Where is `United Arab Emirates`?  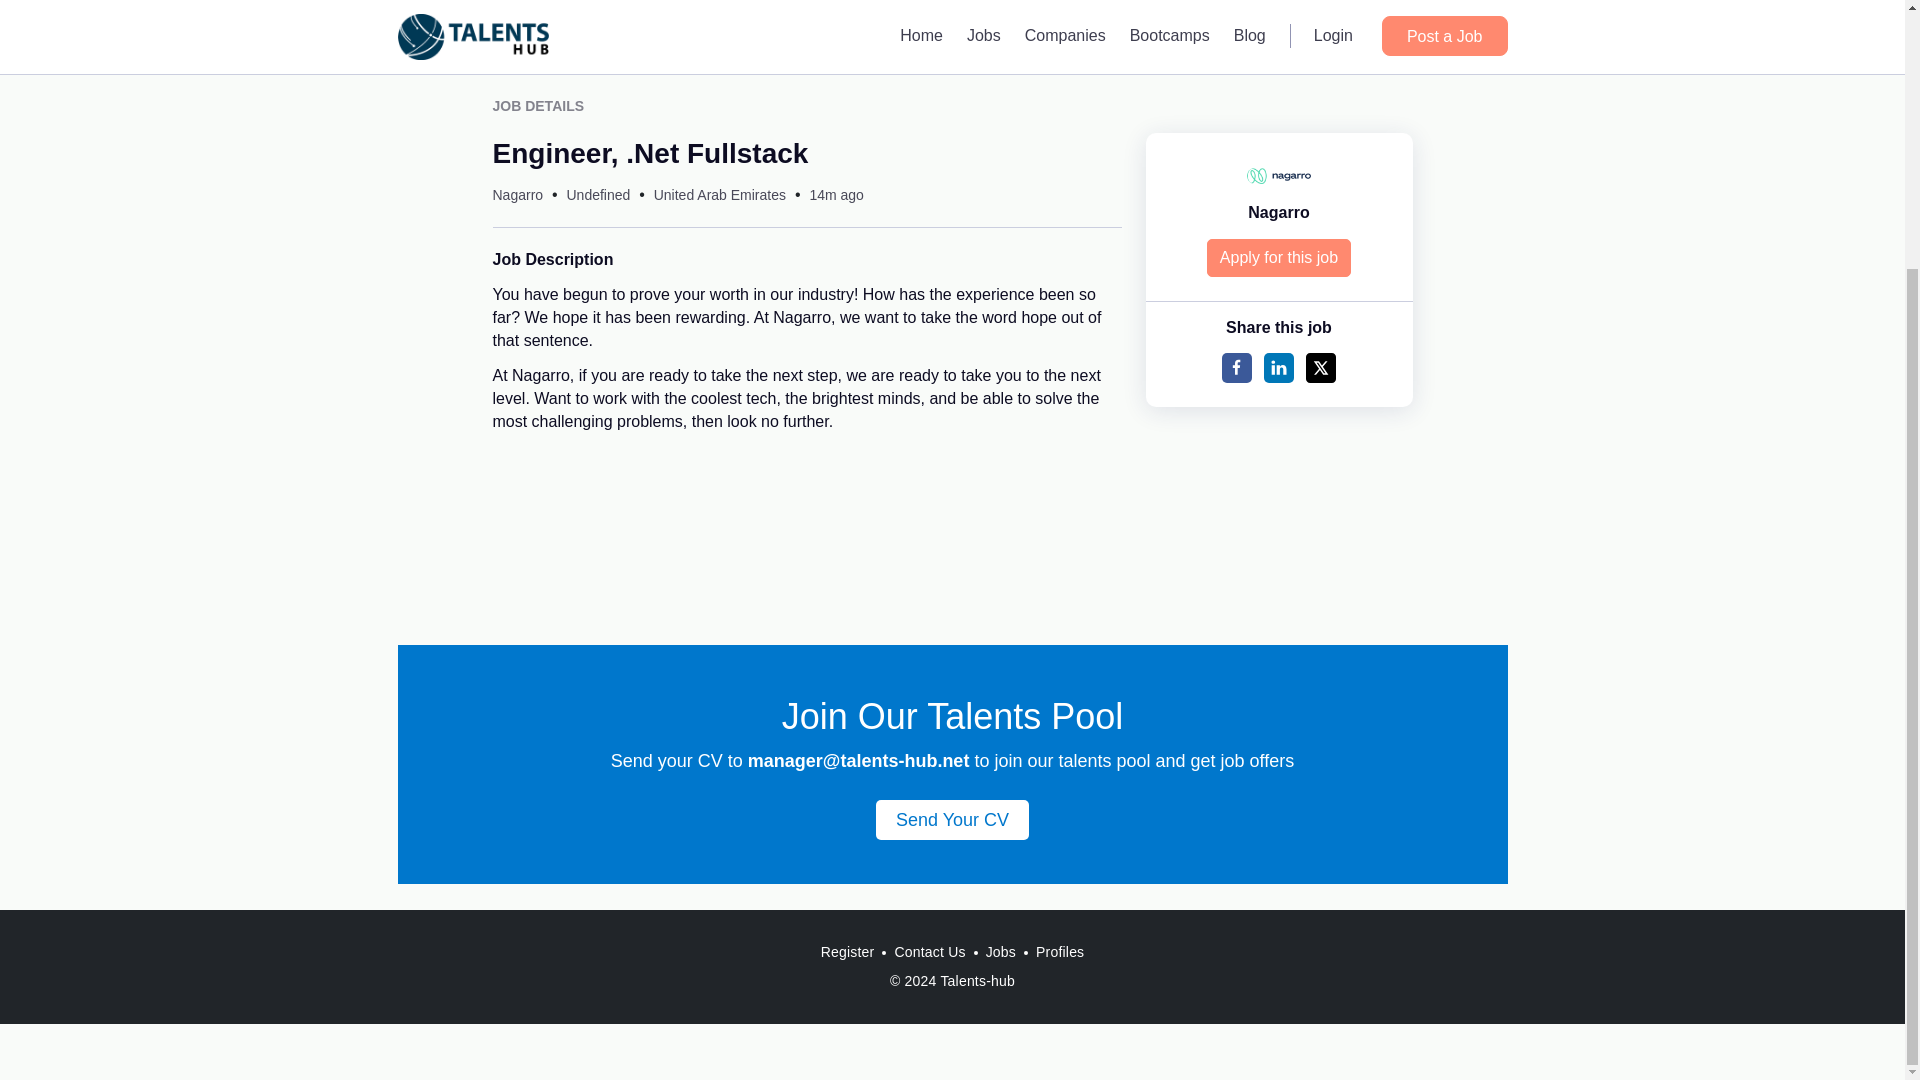 United Arab Emirates is located at coordinates (720, 194).